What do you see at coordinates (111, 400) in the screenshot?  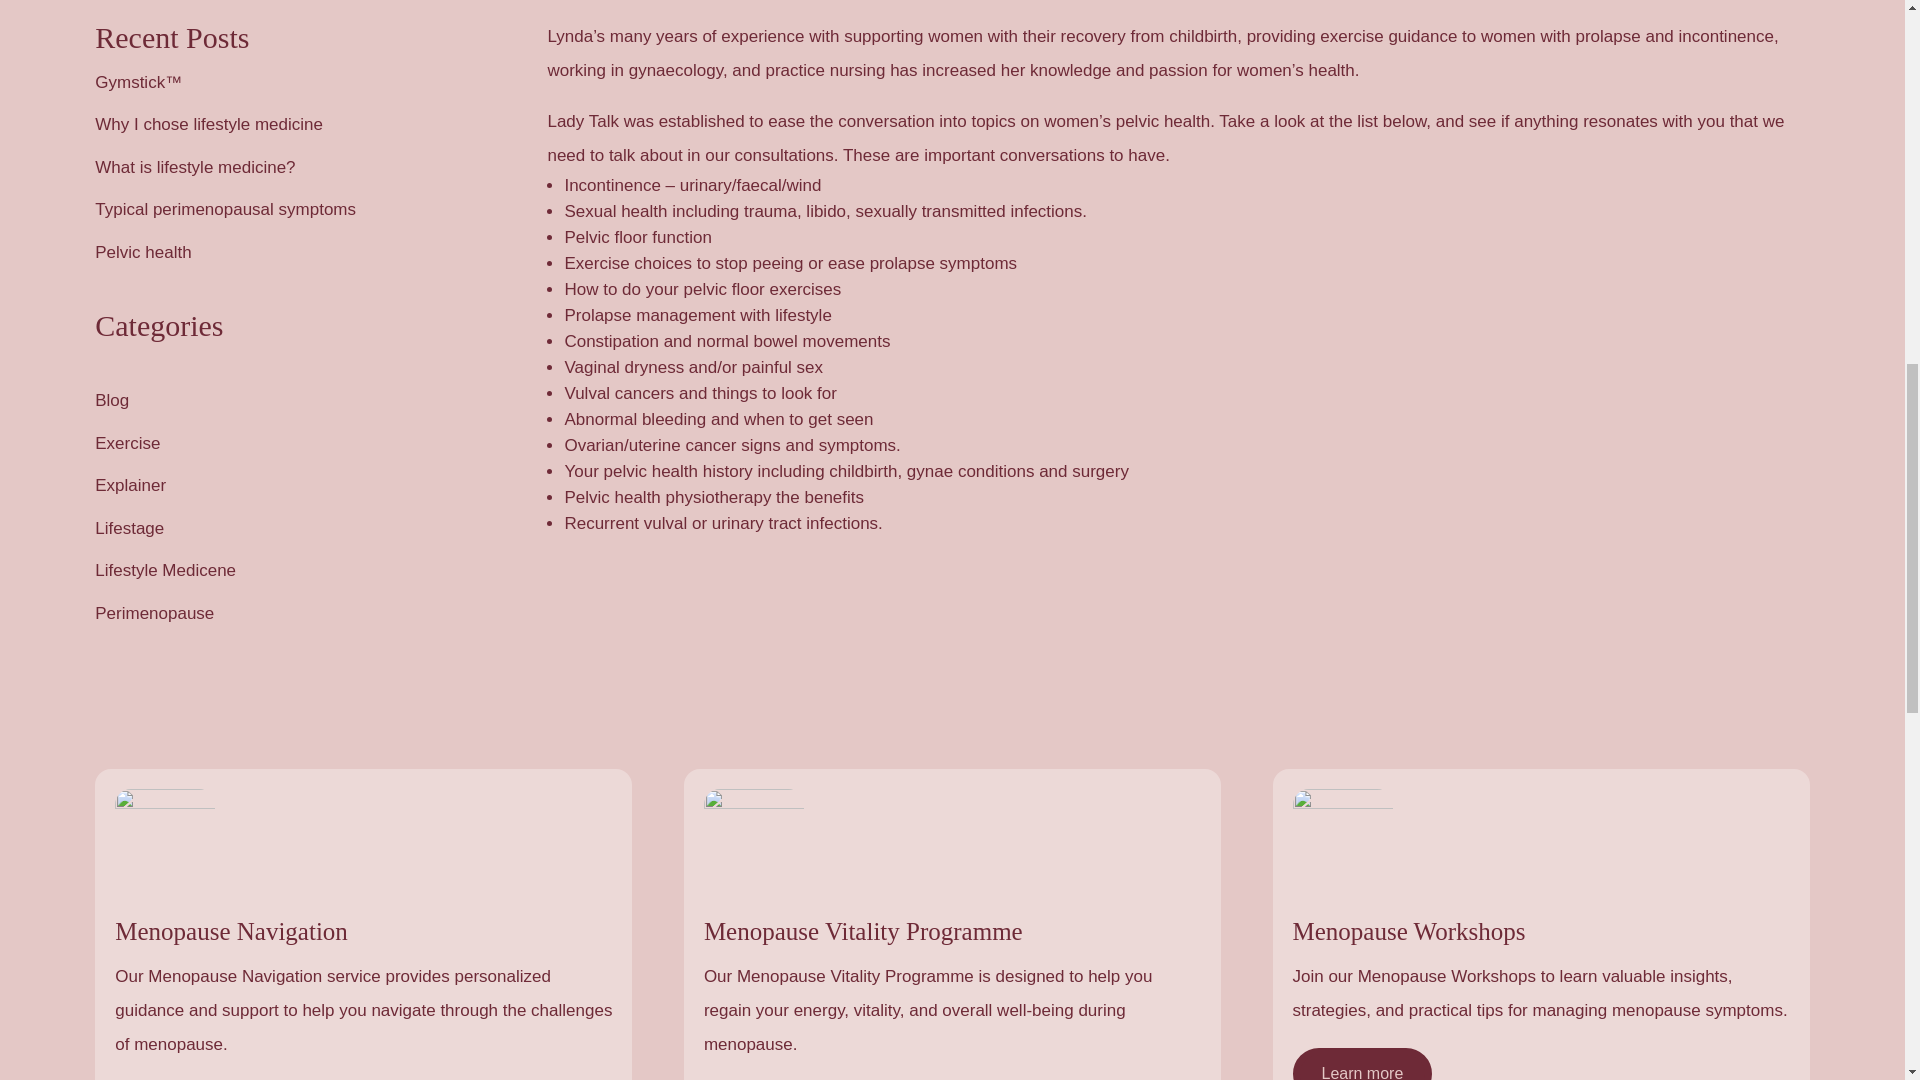 I see `Blog` at bounding box center [111, 400].